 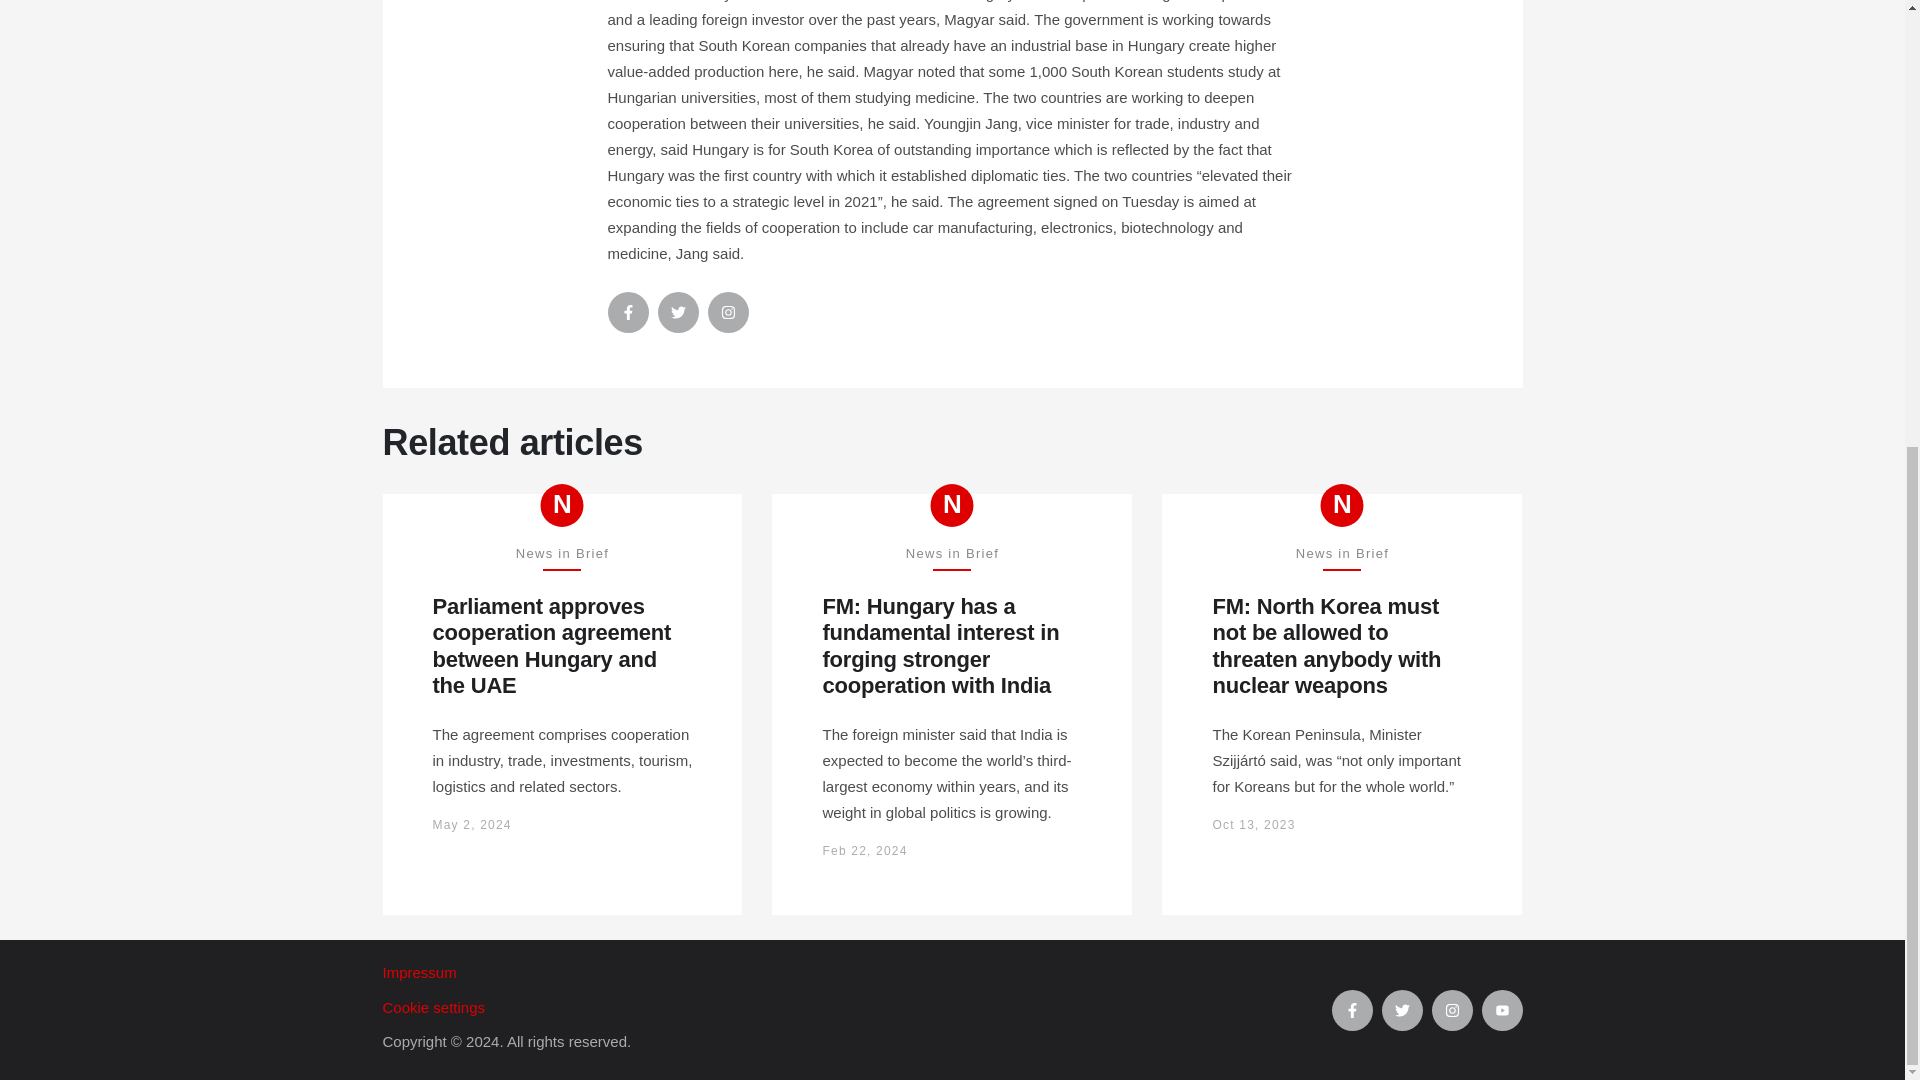 What do you see at coordinates (952, 505) in the screenshot?
I see `News in Brief` at bounding box center [952, 505].